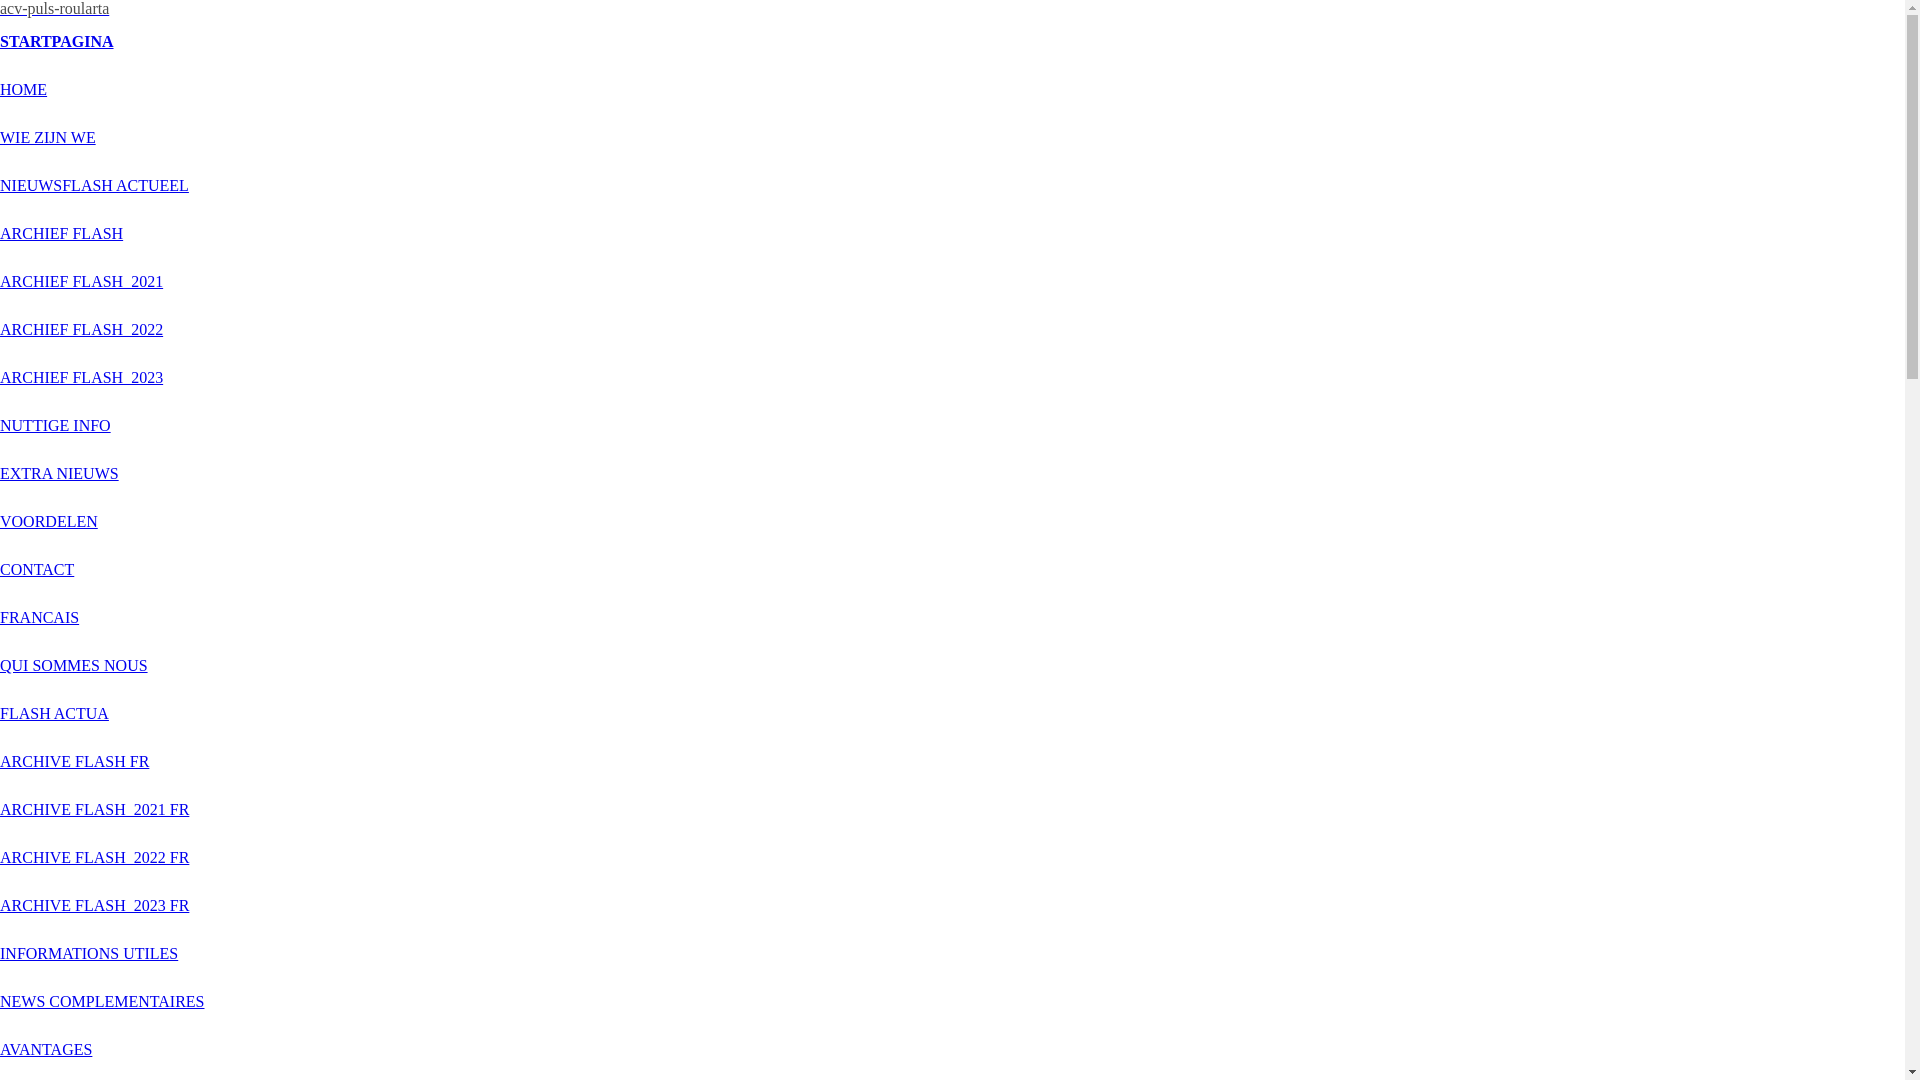 Image resolution: width=1920 pixels, height=1080 pixels. What do you see at coordinates (54, 8) in the screenshot?
I see `acv-puls-roularta` at bounding box center [54, 8].